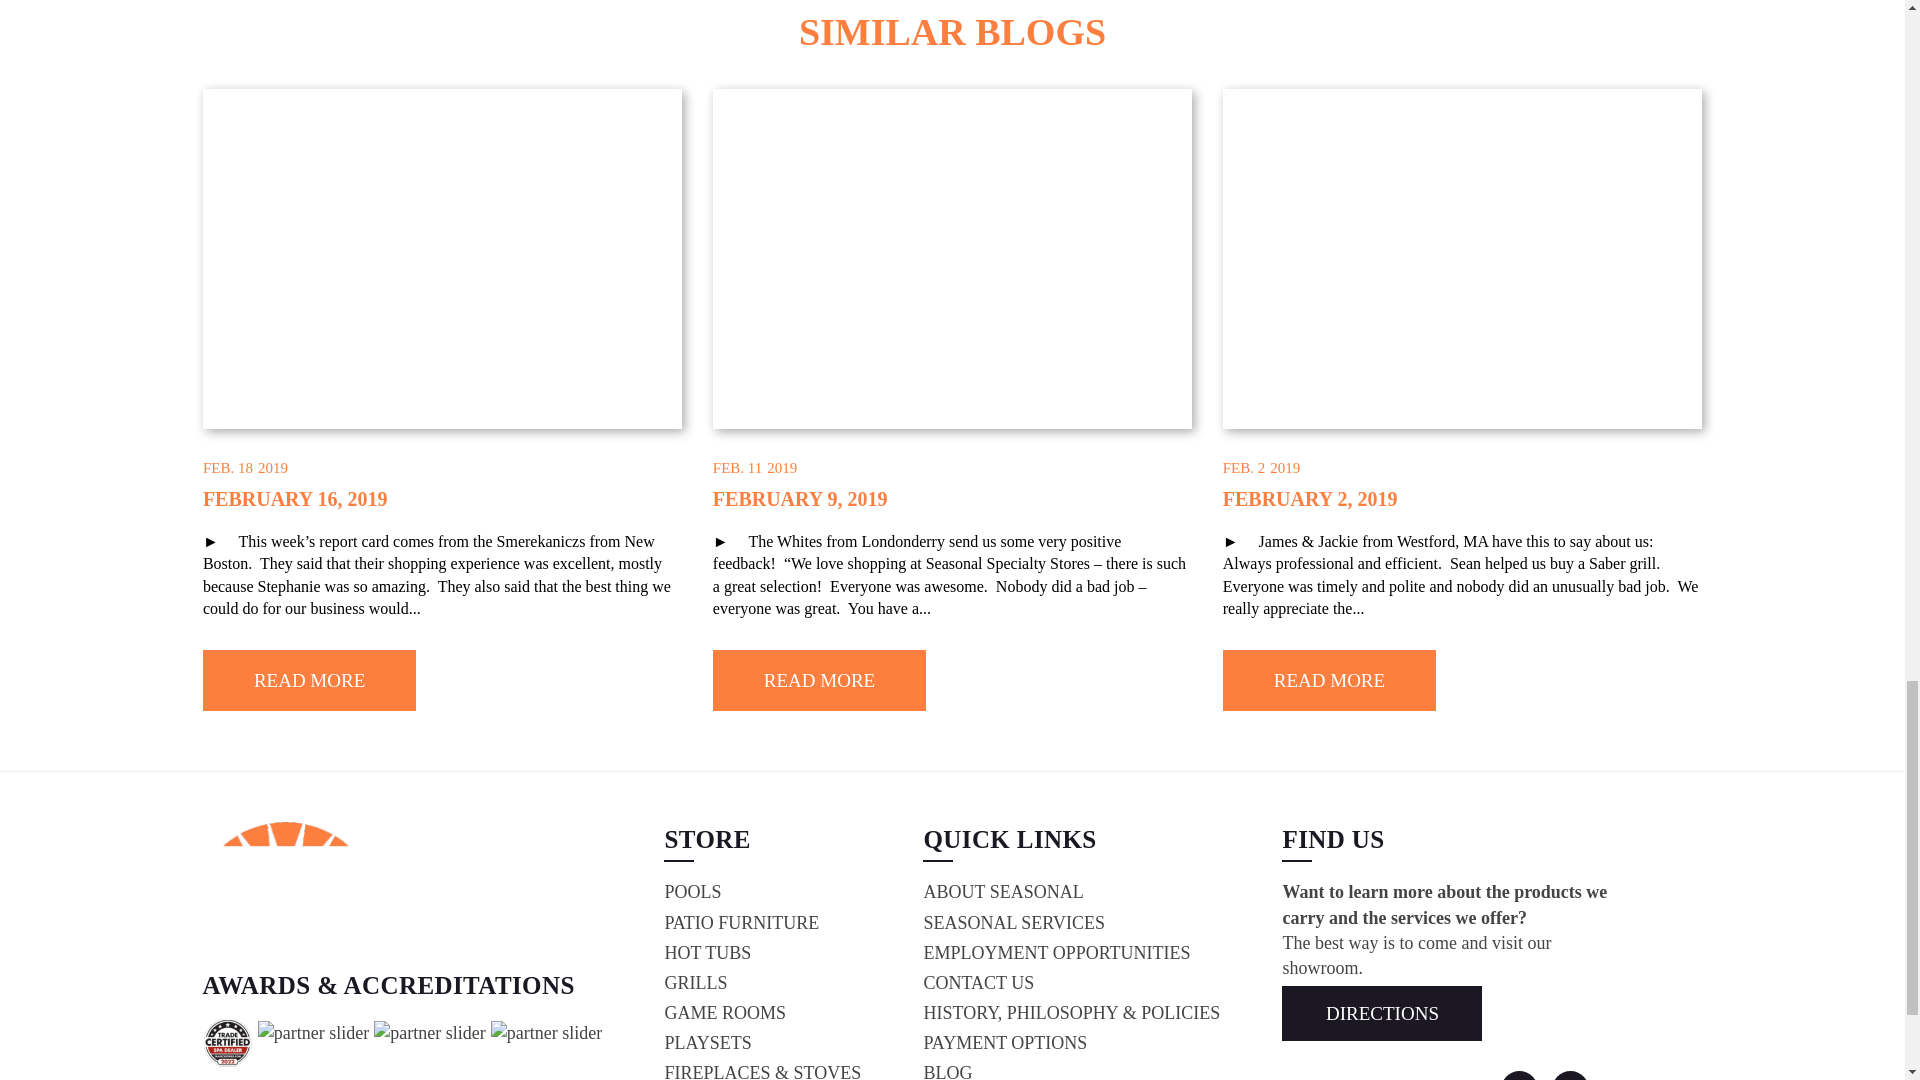  I want to click on READ MORE, so click(310, 680).